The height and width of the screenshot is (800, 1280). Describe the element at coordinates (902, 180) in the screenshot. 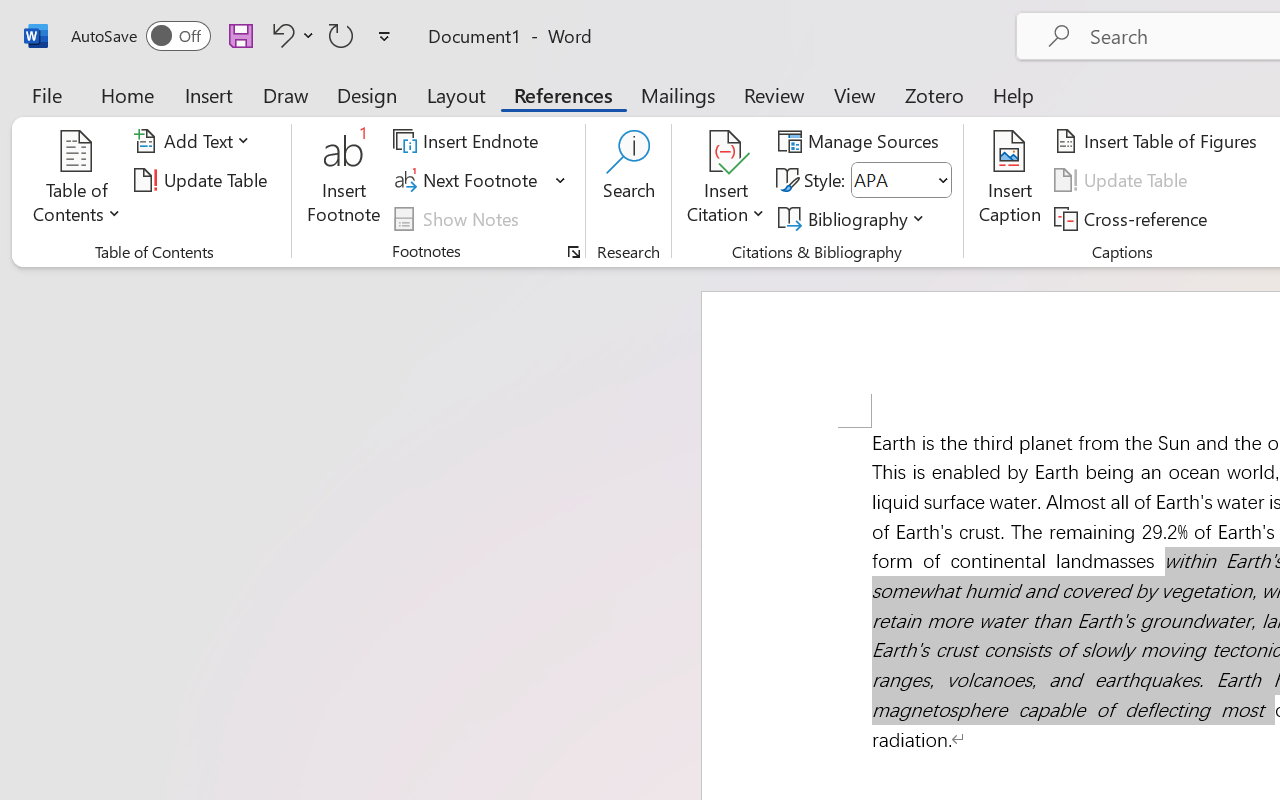

I see `Style` at that location.